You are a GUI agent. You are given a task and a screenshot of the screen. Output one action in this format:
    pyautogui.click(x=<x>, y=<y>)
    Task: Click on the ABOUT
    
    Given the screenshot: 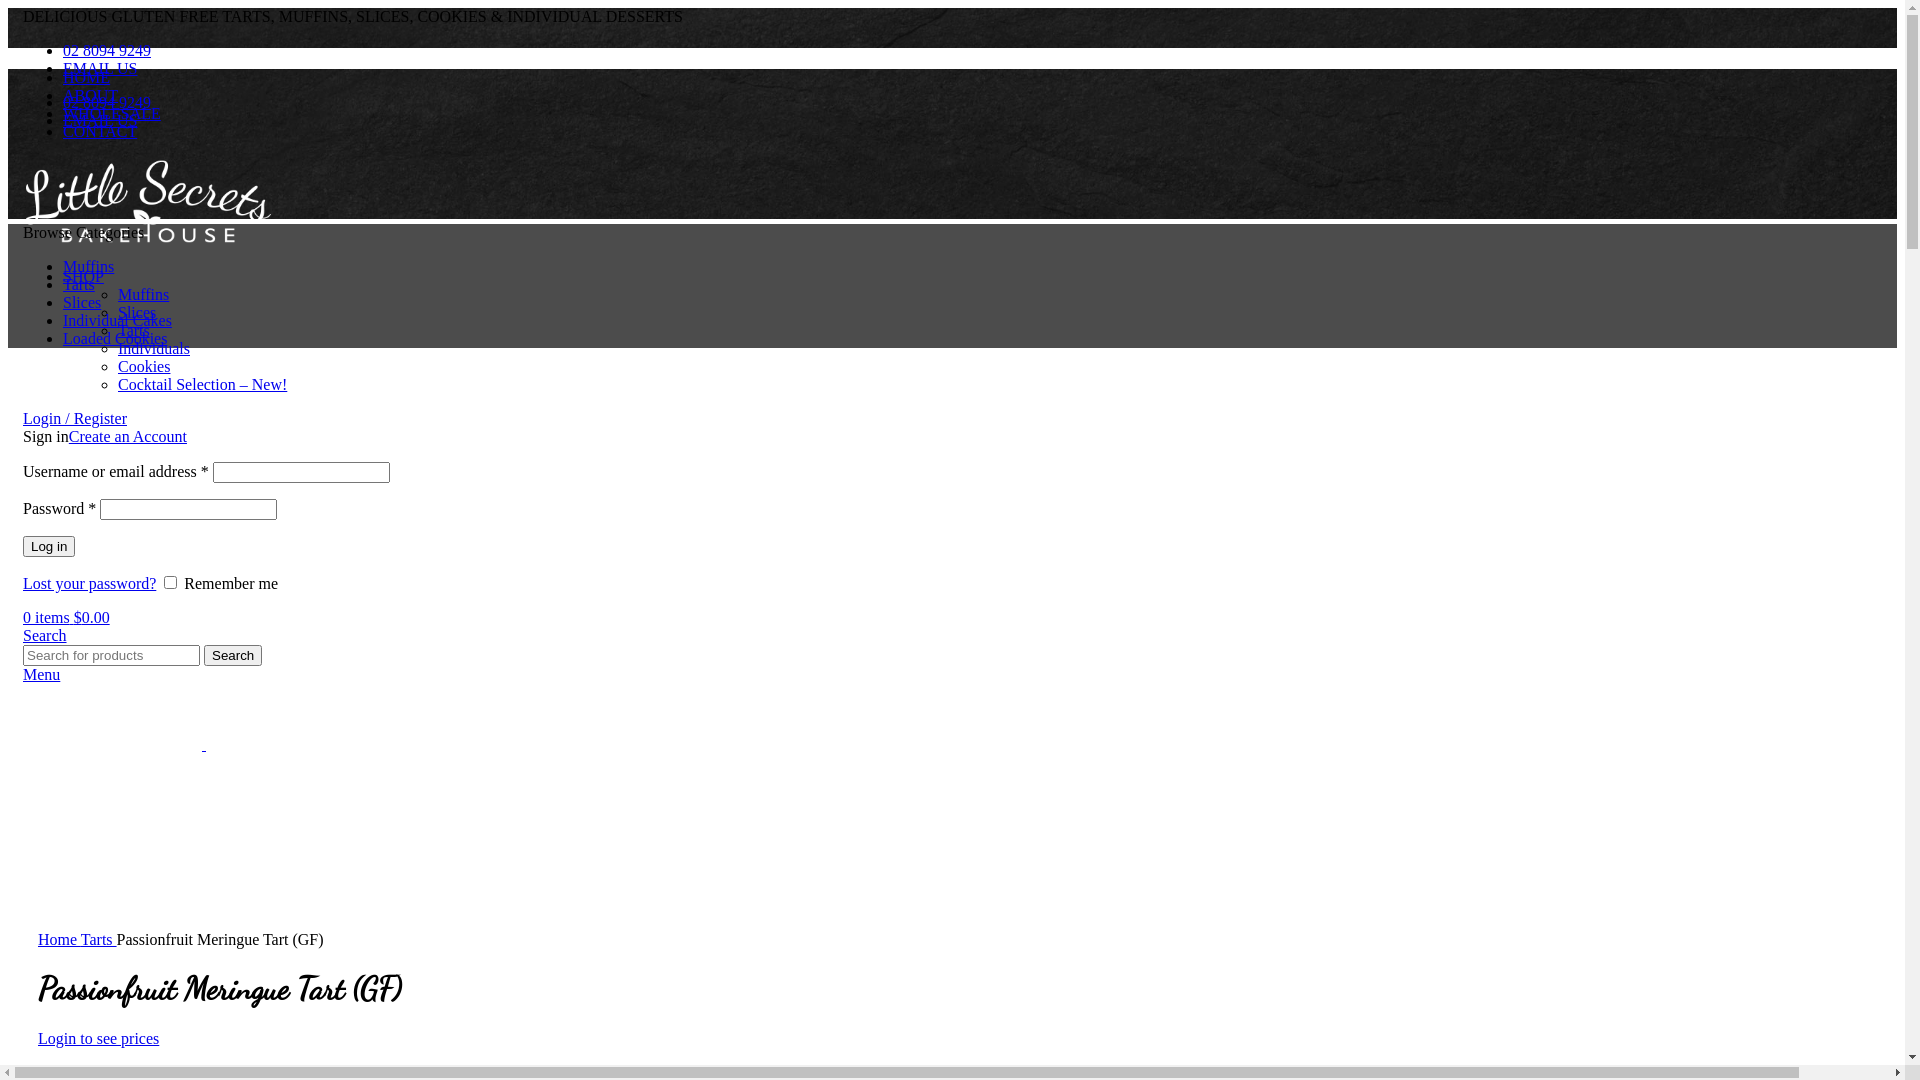 What is the action you would take?
    pyautogui.click(x=90, y=96)
    